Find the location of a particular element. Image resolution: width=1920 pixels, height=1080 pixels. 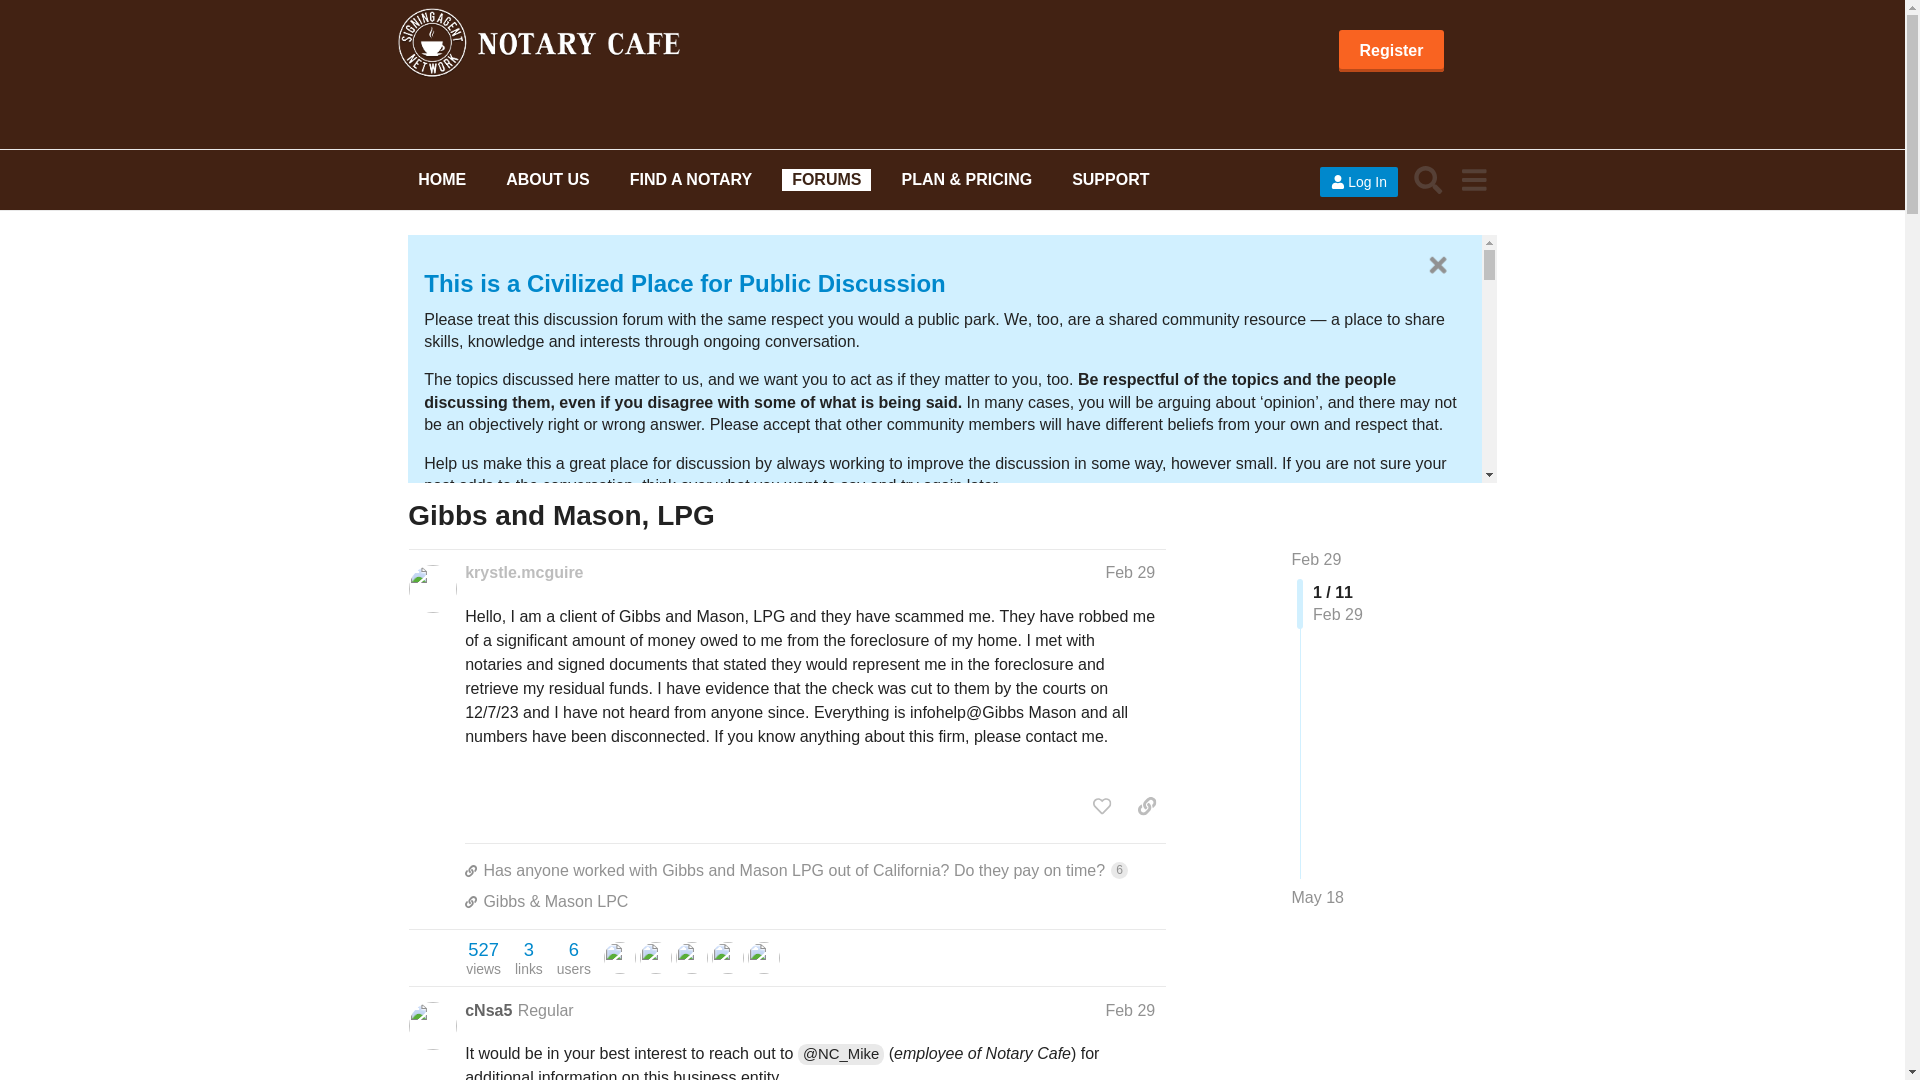

Guidelines is located at coordinates (486, 530).